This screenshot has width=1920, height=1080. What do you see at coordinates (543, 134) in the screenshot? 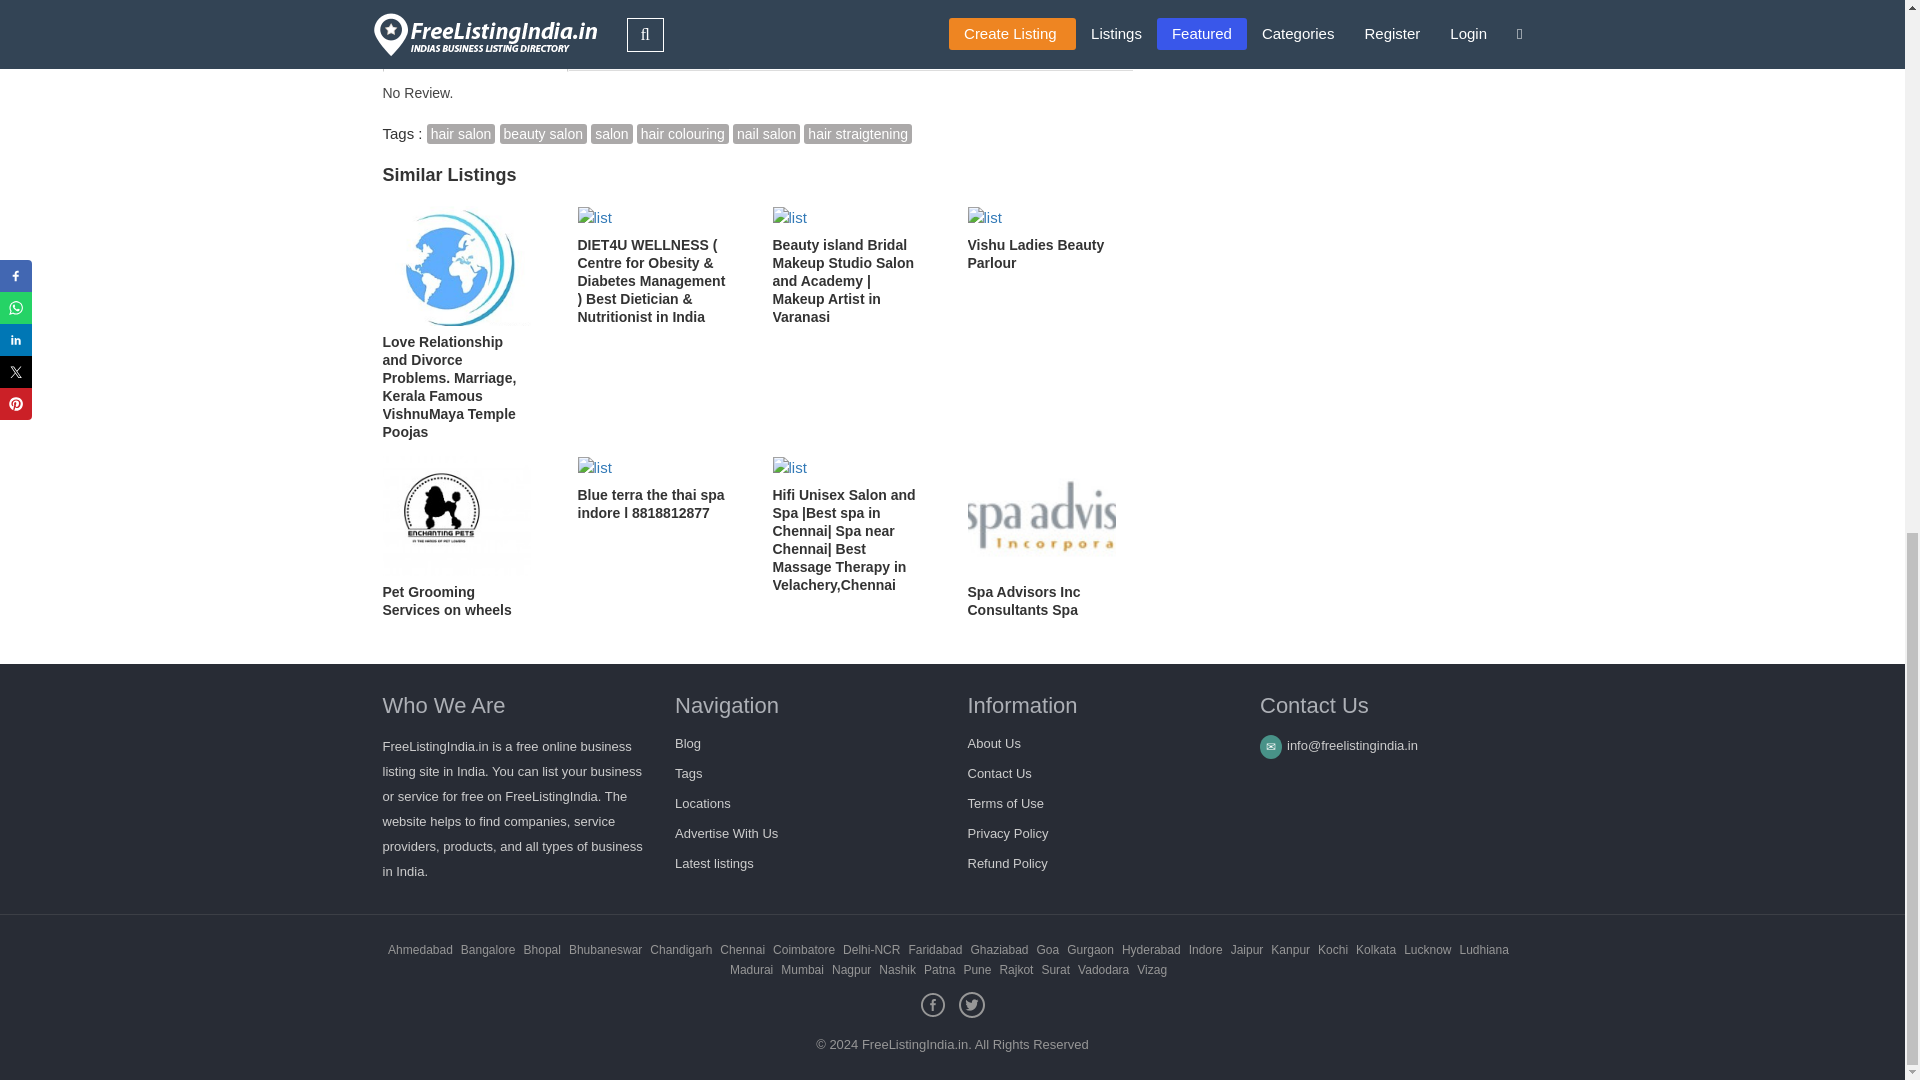
I see `beauty salon` at bounding box center [543, 134].